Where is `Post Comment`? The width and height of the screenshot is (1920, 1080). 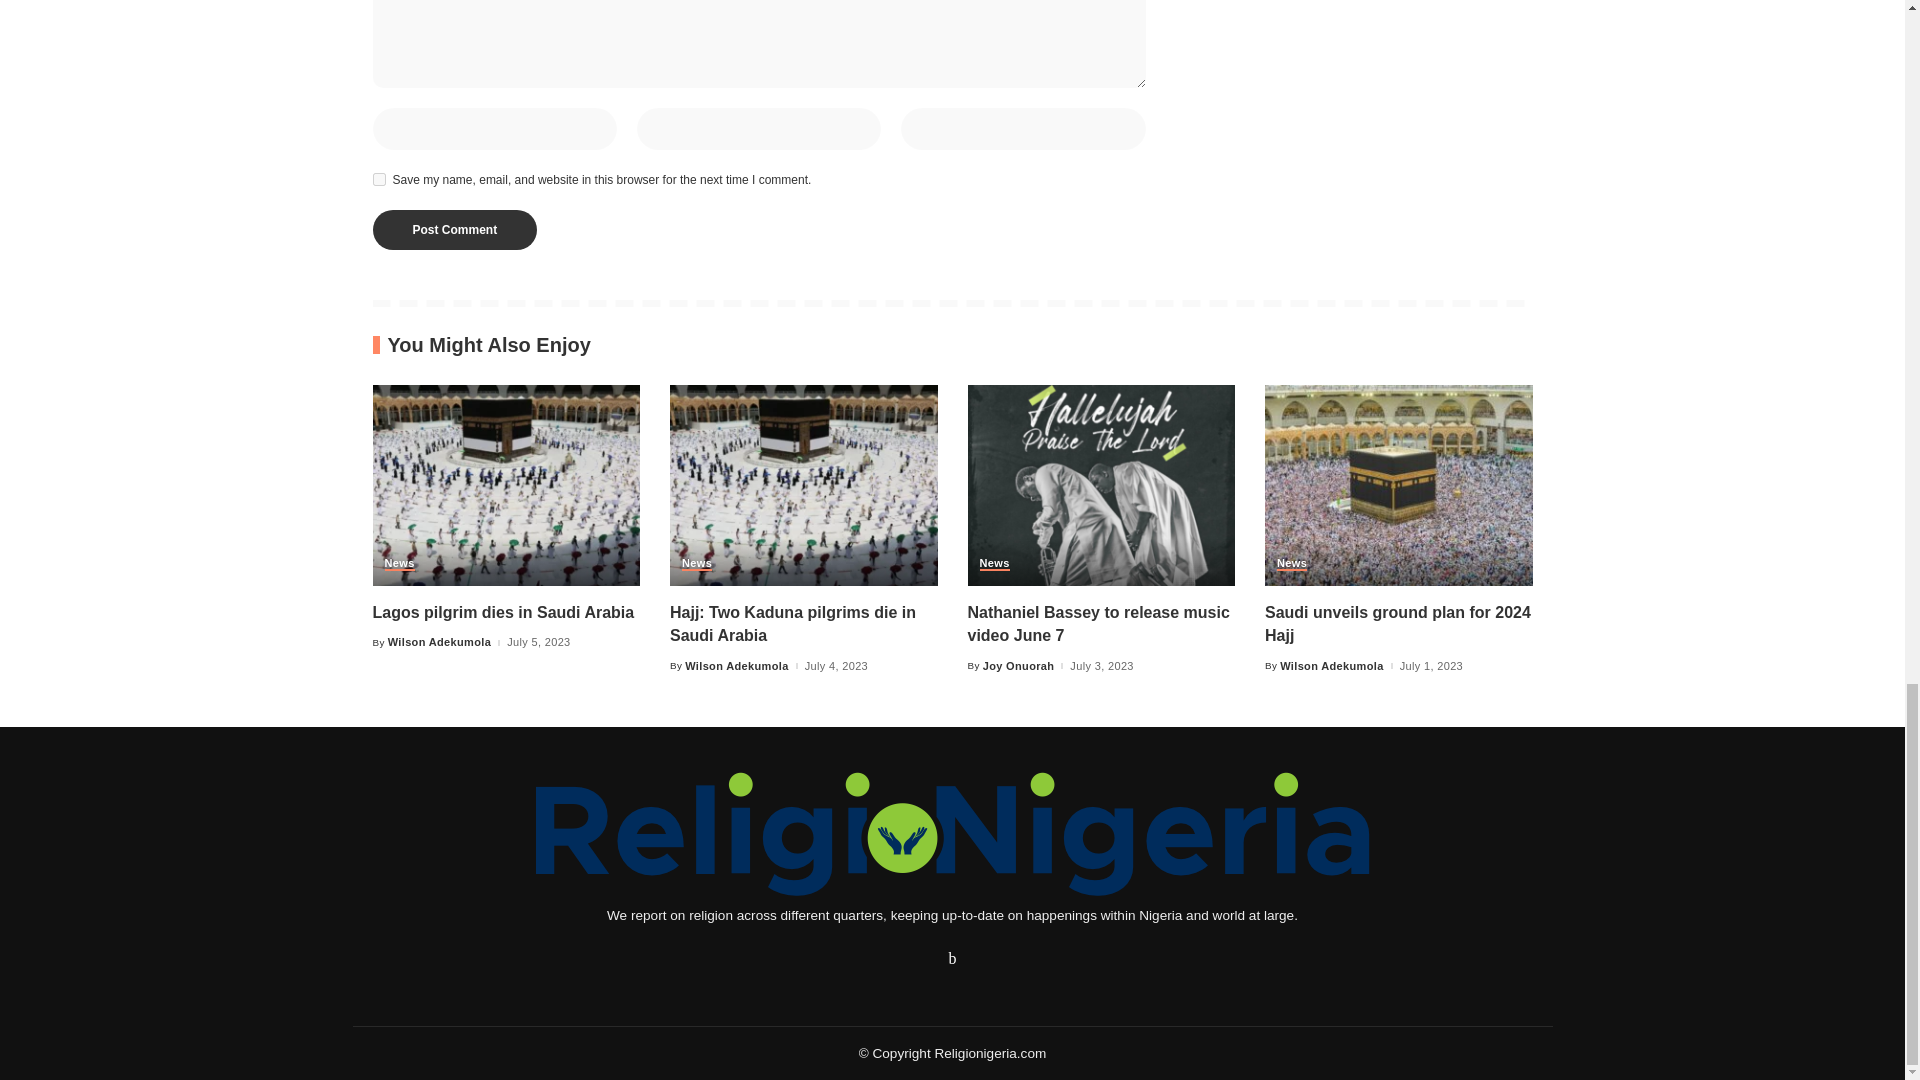 Post Comment is located at coordinates (454, 229).